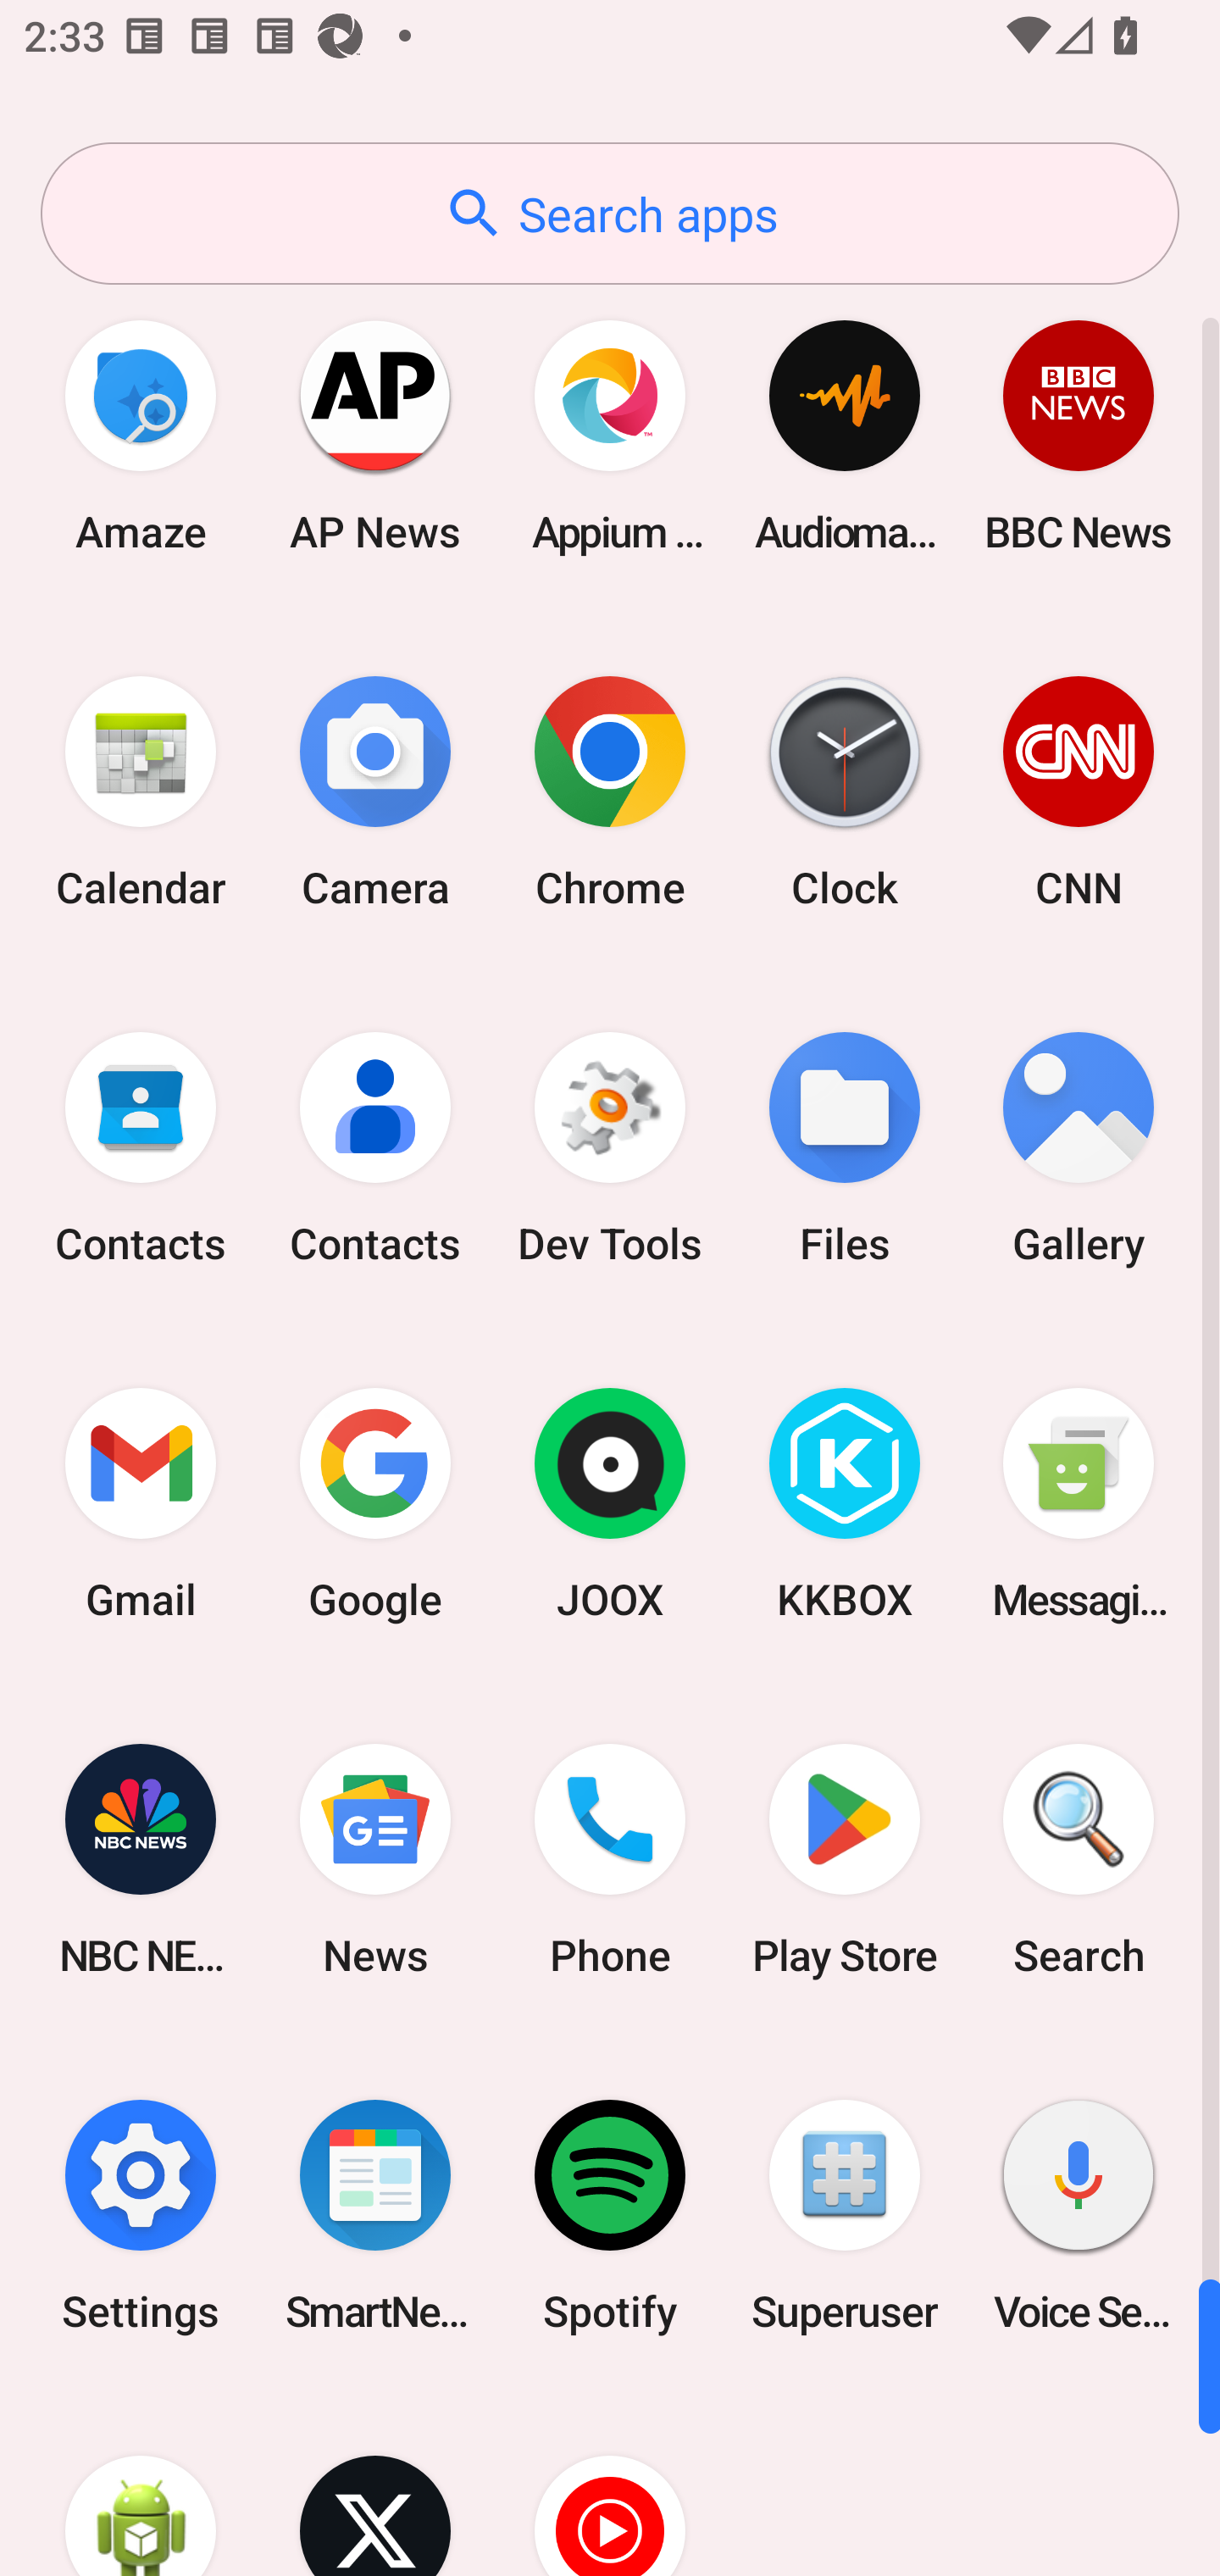 Image resolution: width=1220 pixels, height=2576 pixels. What do you see at coordinates (1079, 791) in the screenshot?
I see `CNN` at bounding box center [1079, 791].